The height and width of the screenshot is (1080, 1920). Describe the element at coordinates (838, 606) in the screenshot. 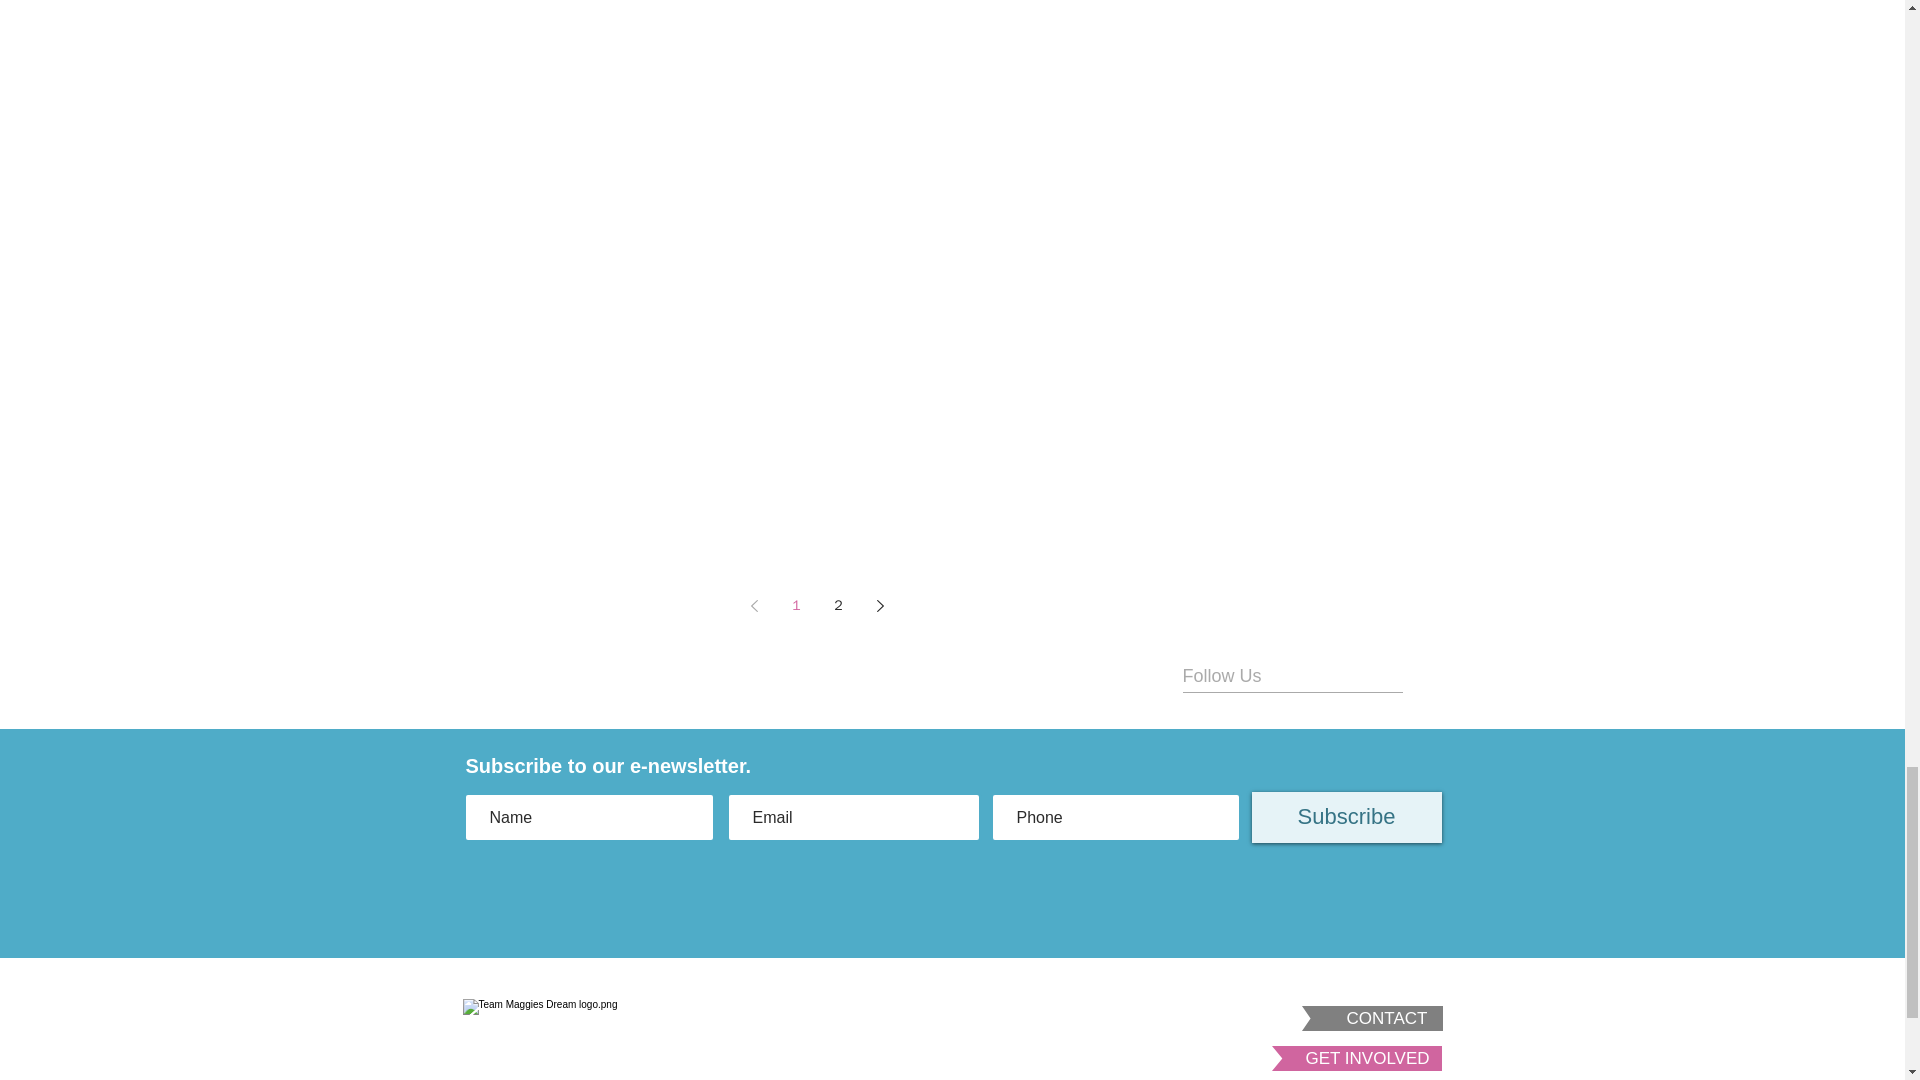

I see `2` at that location.